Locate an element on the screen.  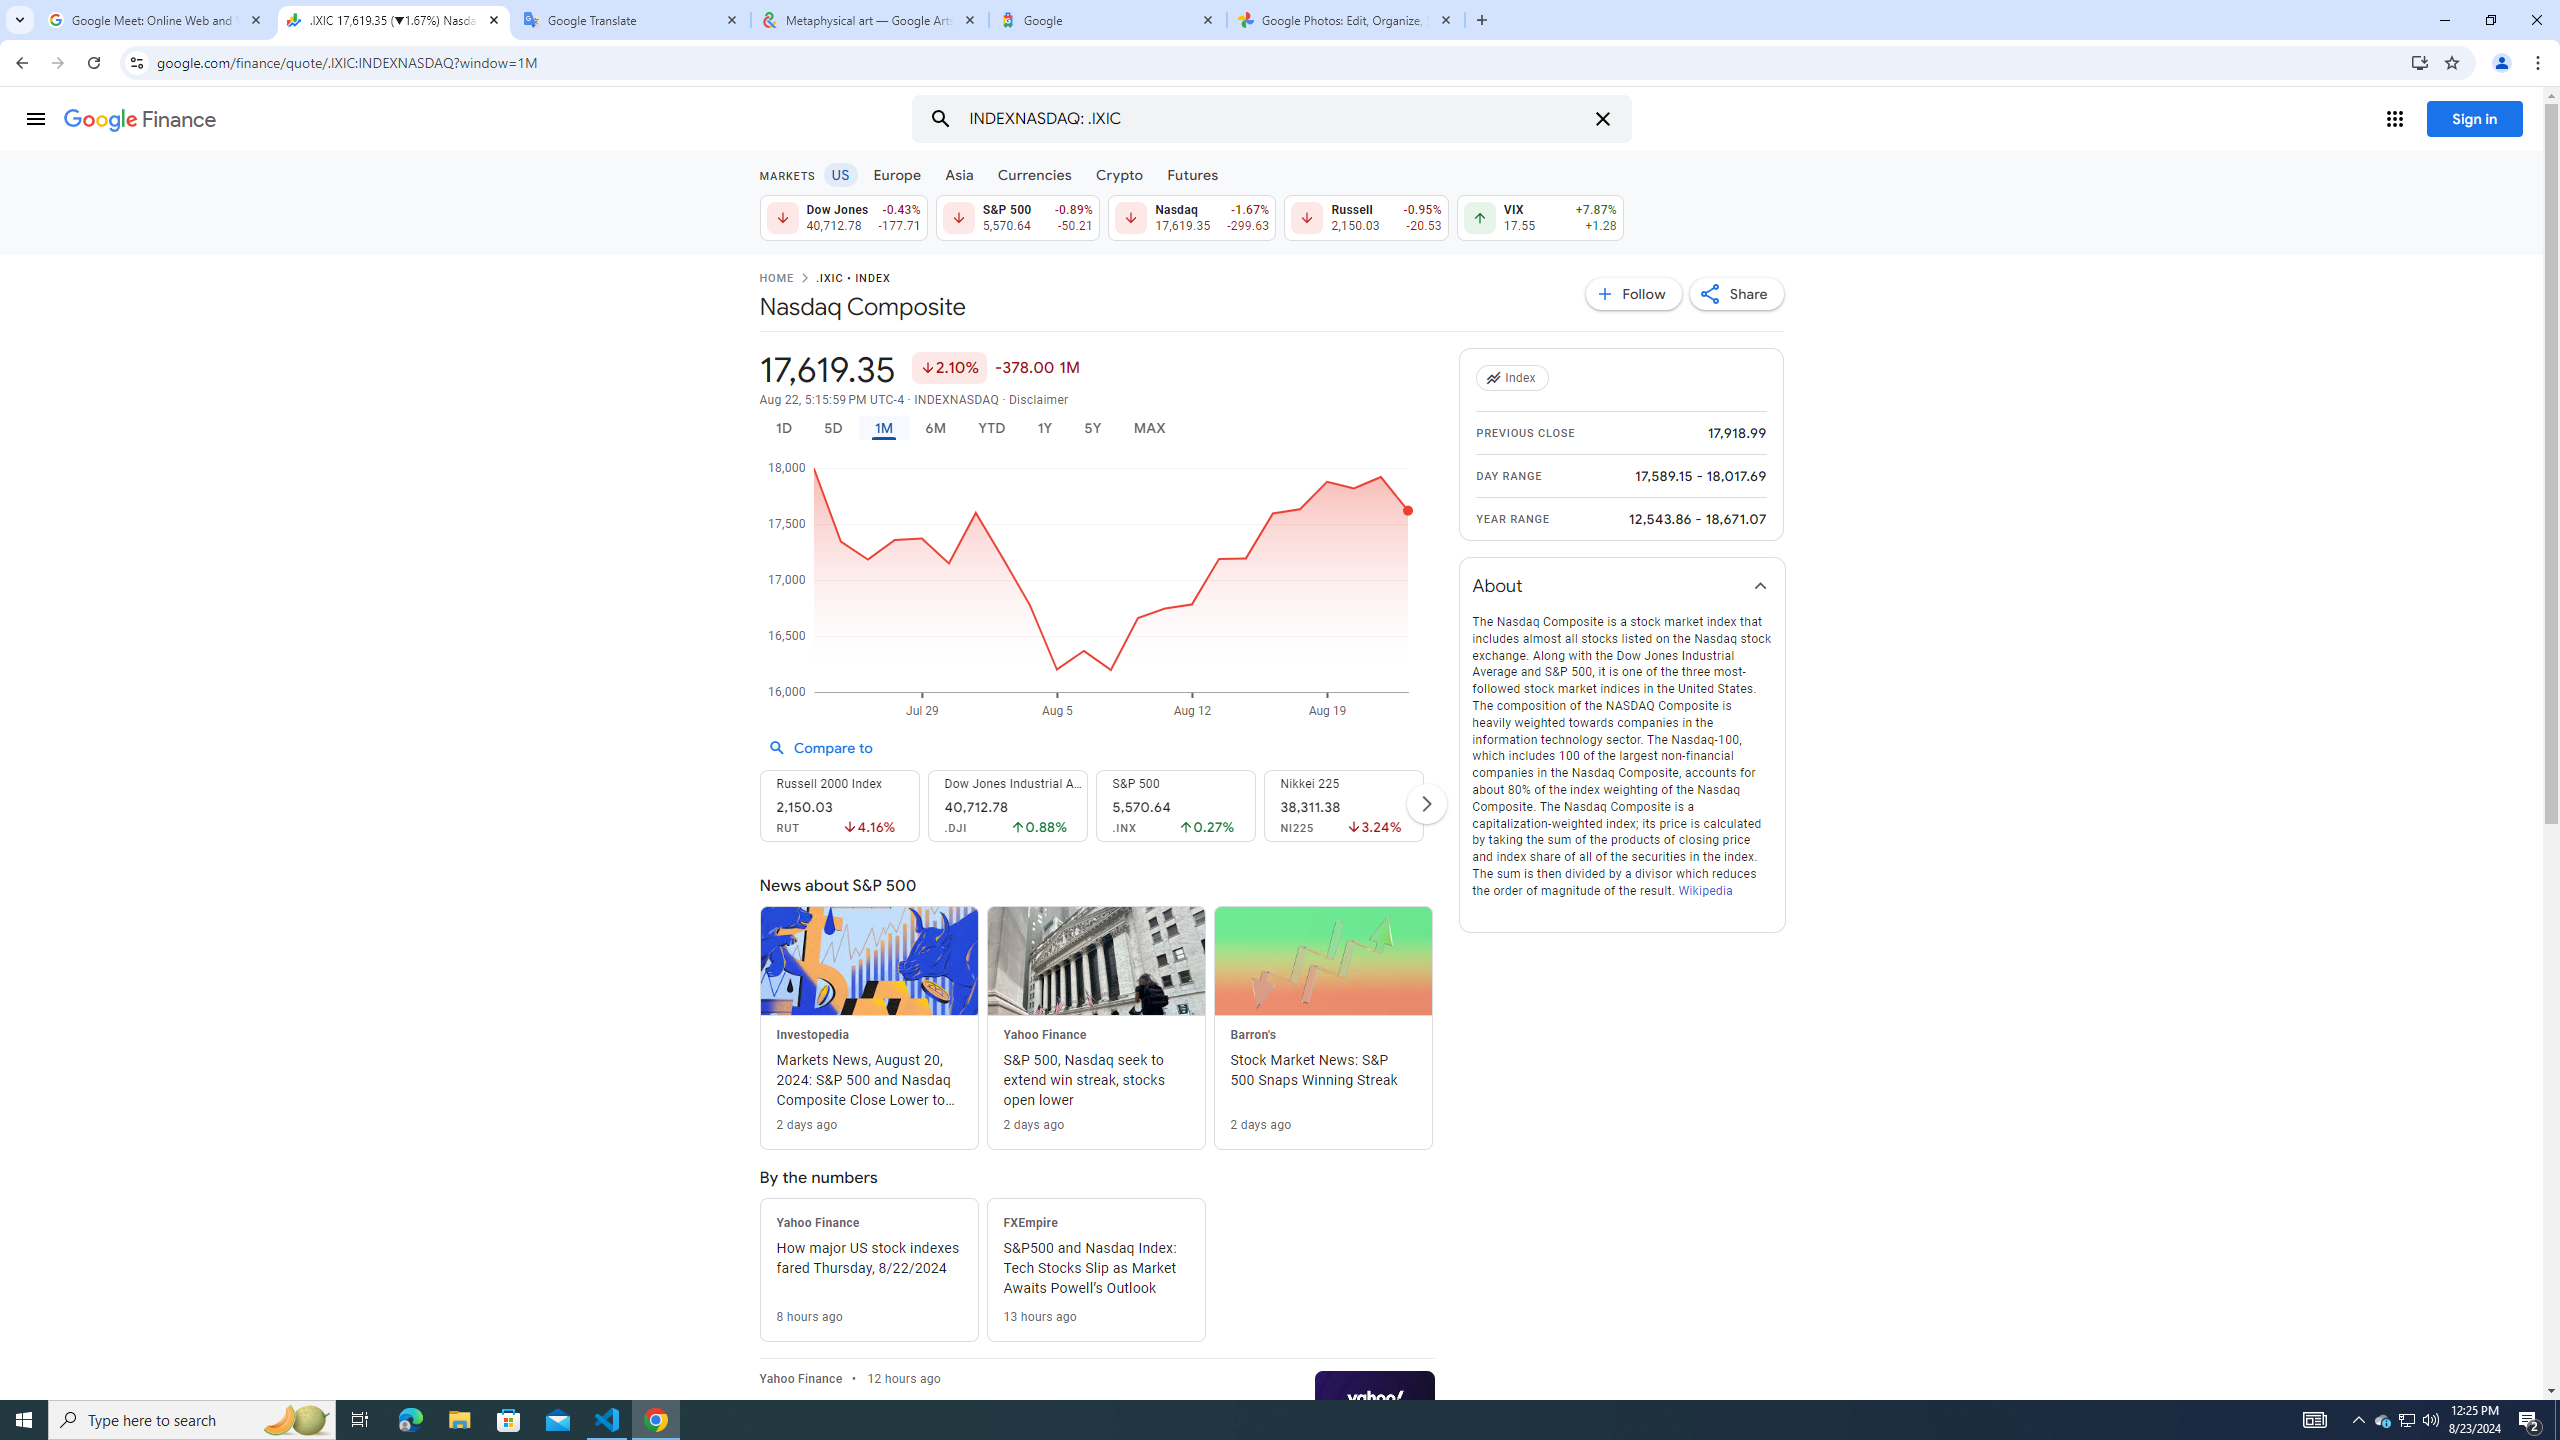
Google Translate is located at coordinates (632, 20).